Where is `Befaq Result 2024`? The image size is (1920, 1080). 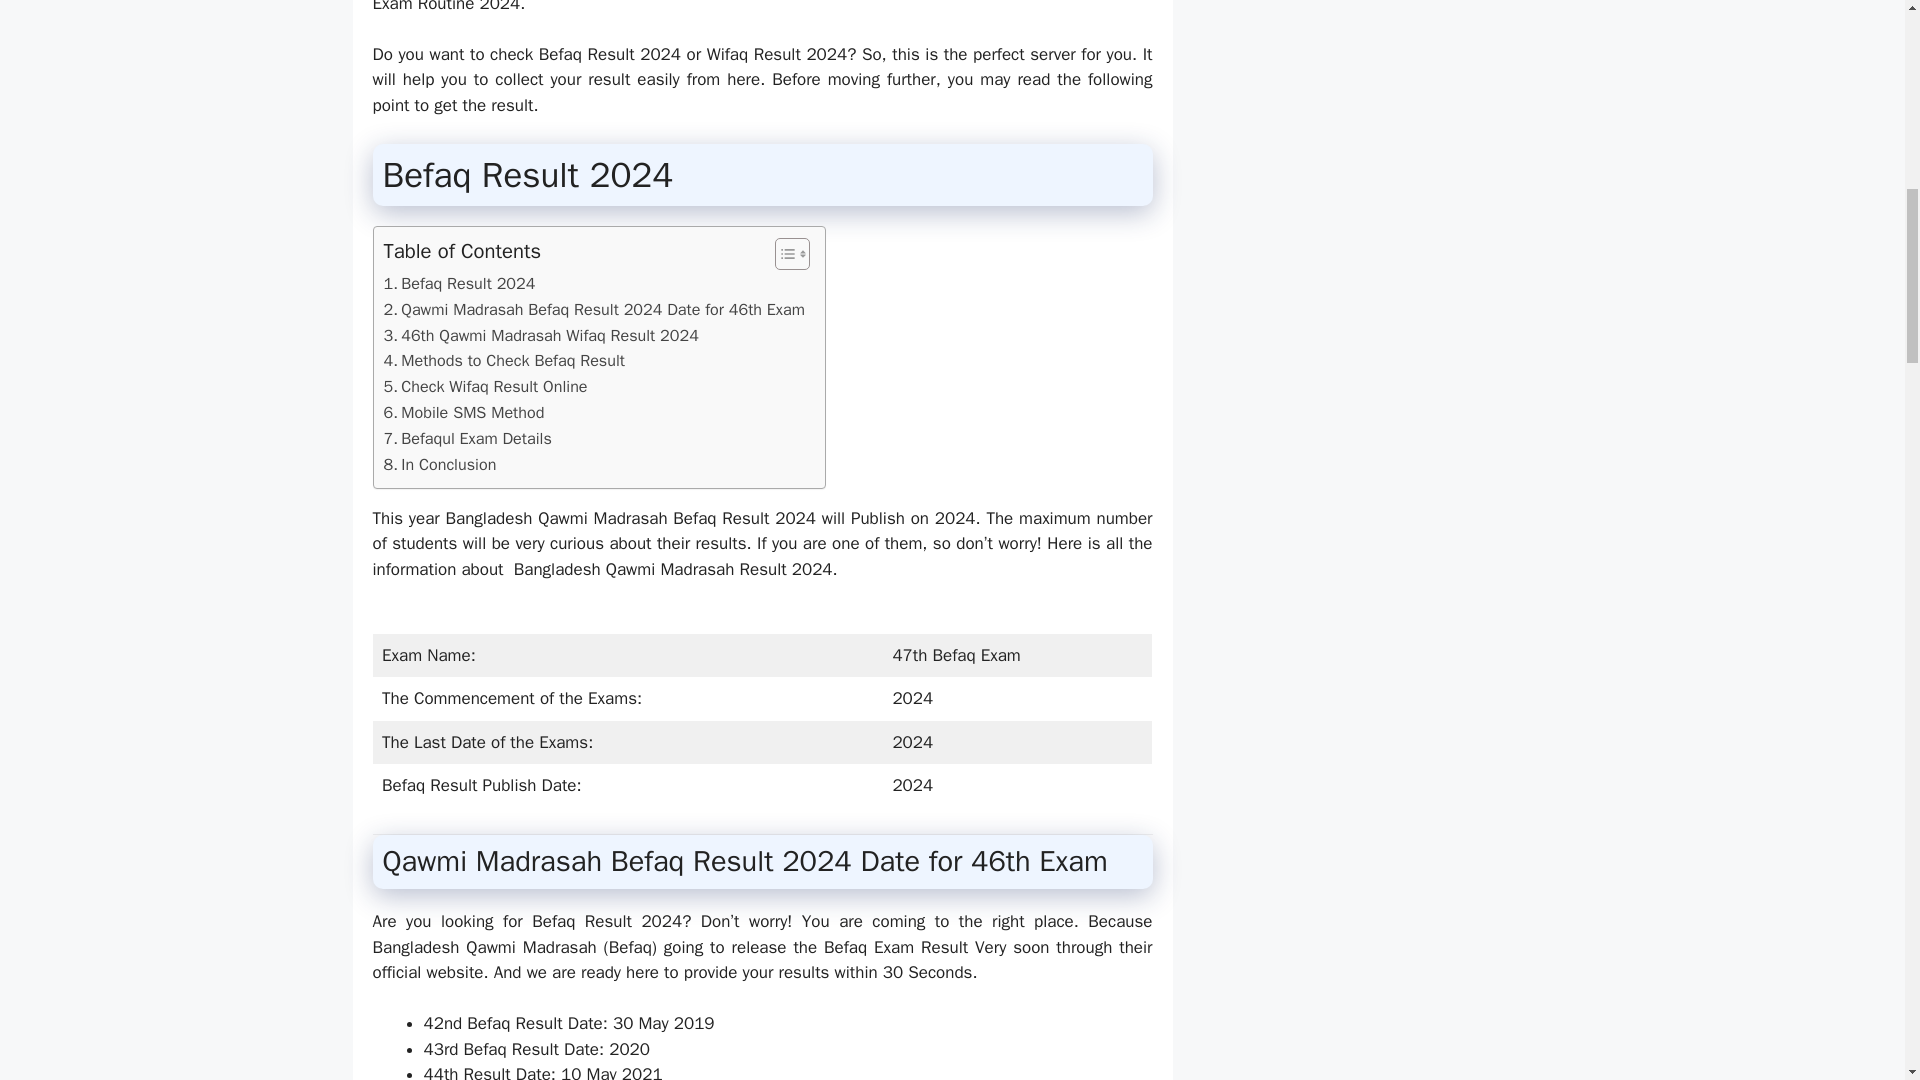 Befaq Result 2024 is located at coordinates (460, 284).